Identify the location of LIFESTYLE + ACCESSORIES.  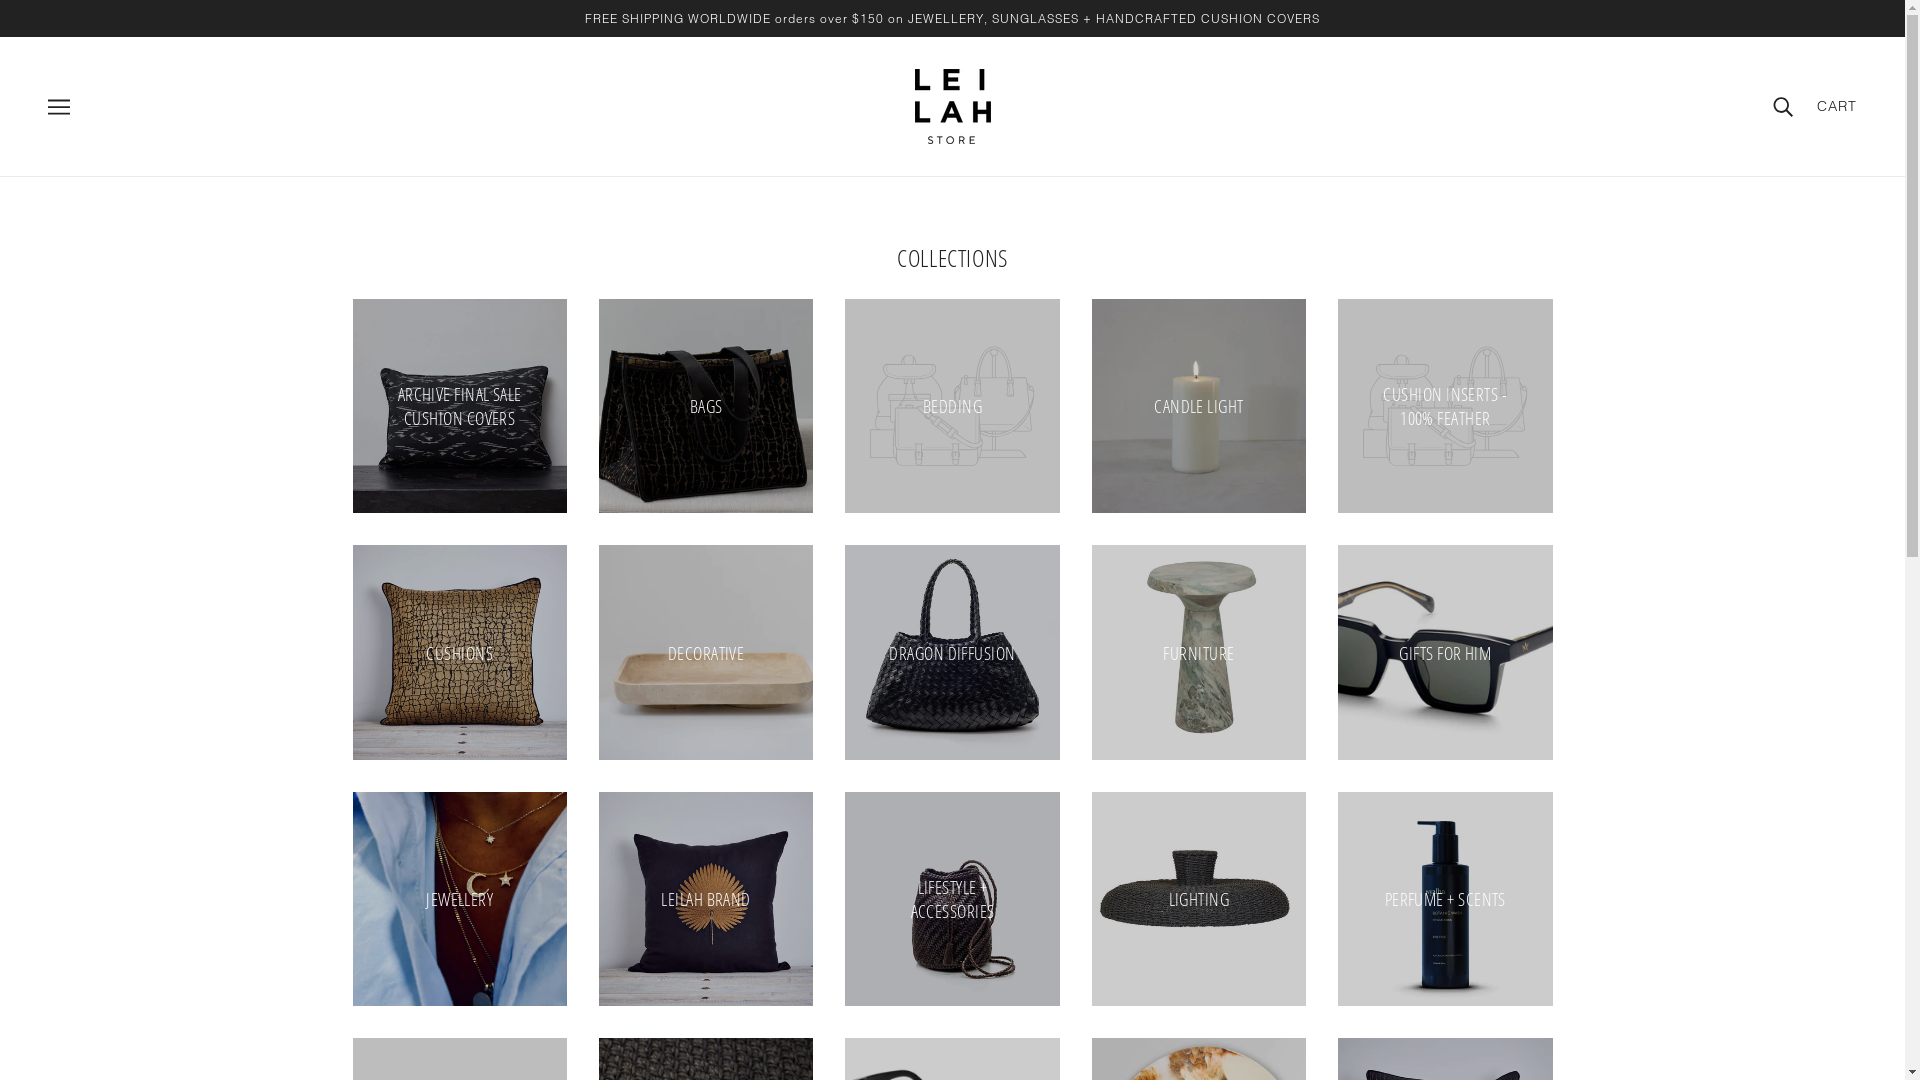
(952, 899).